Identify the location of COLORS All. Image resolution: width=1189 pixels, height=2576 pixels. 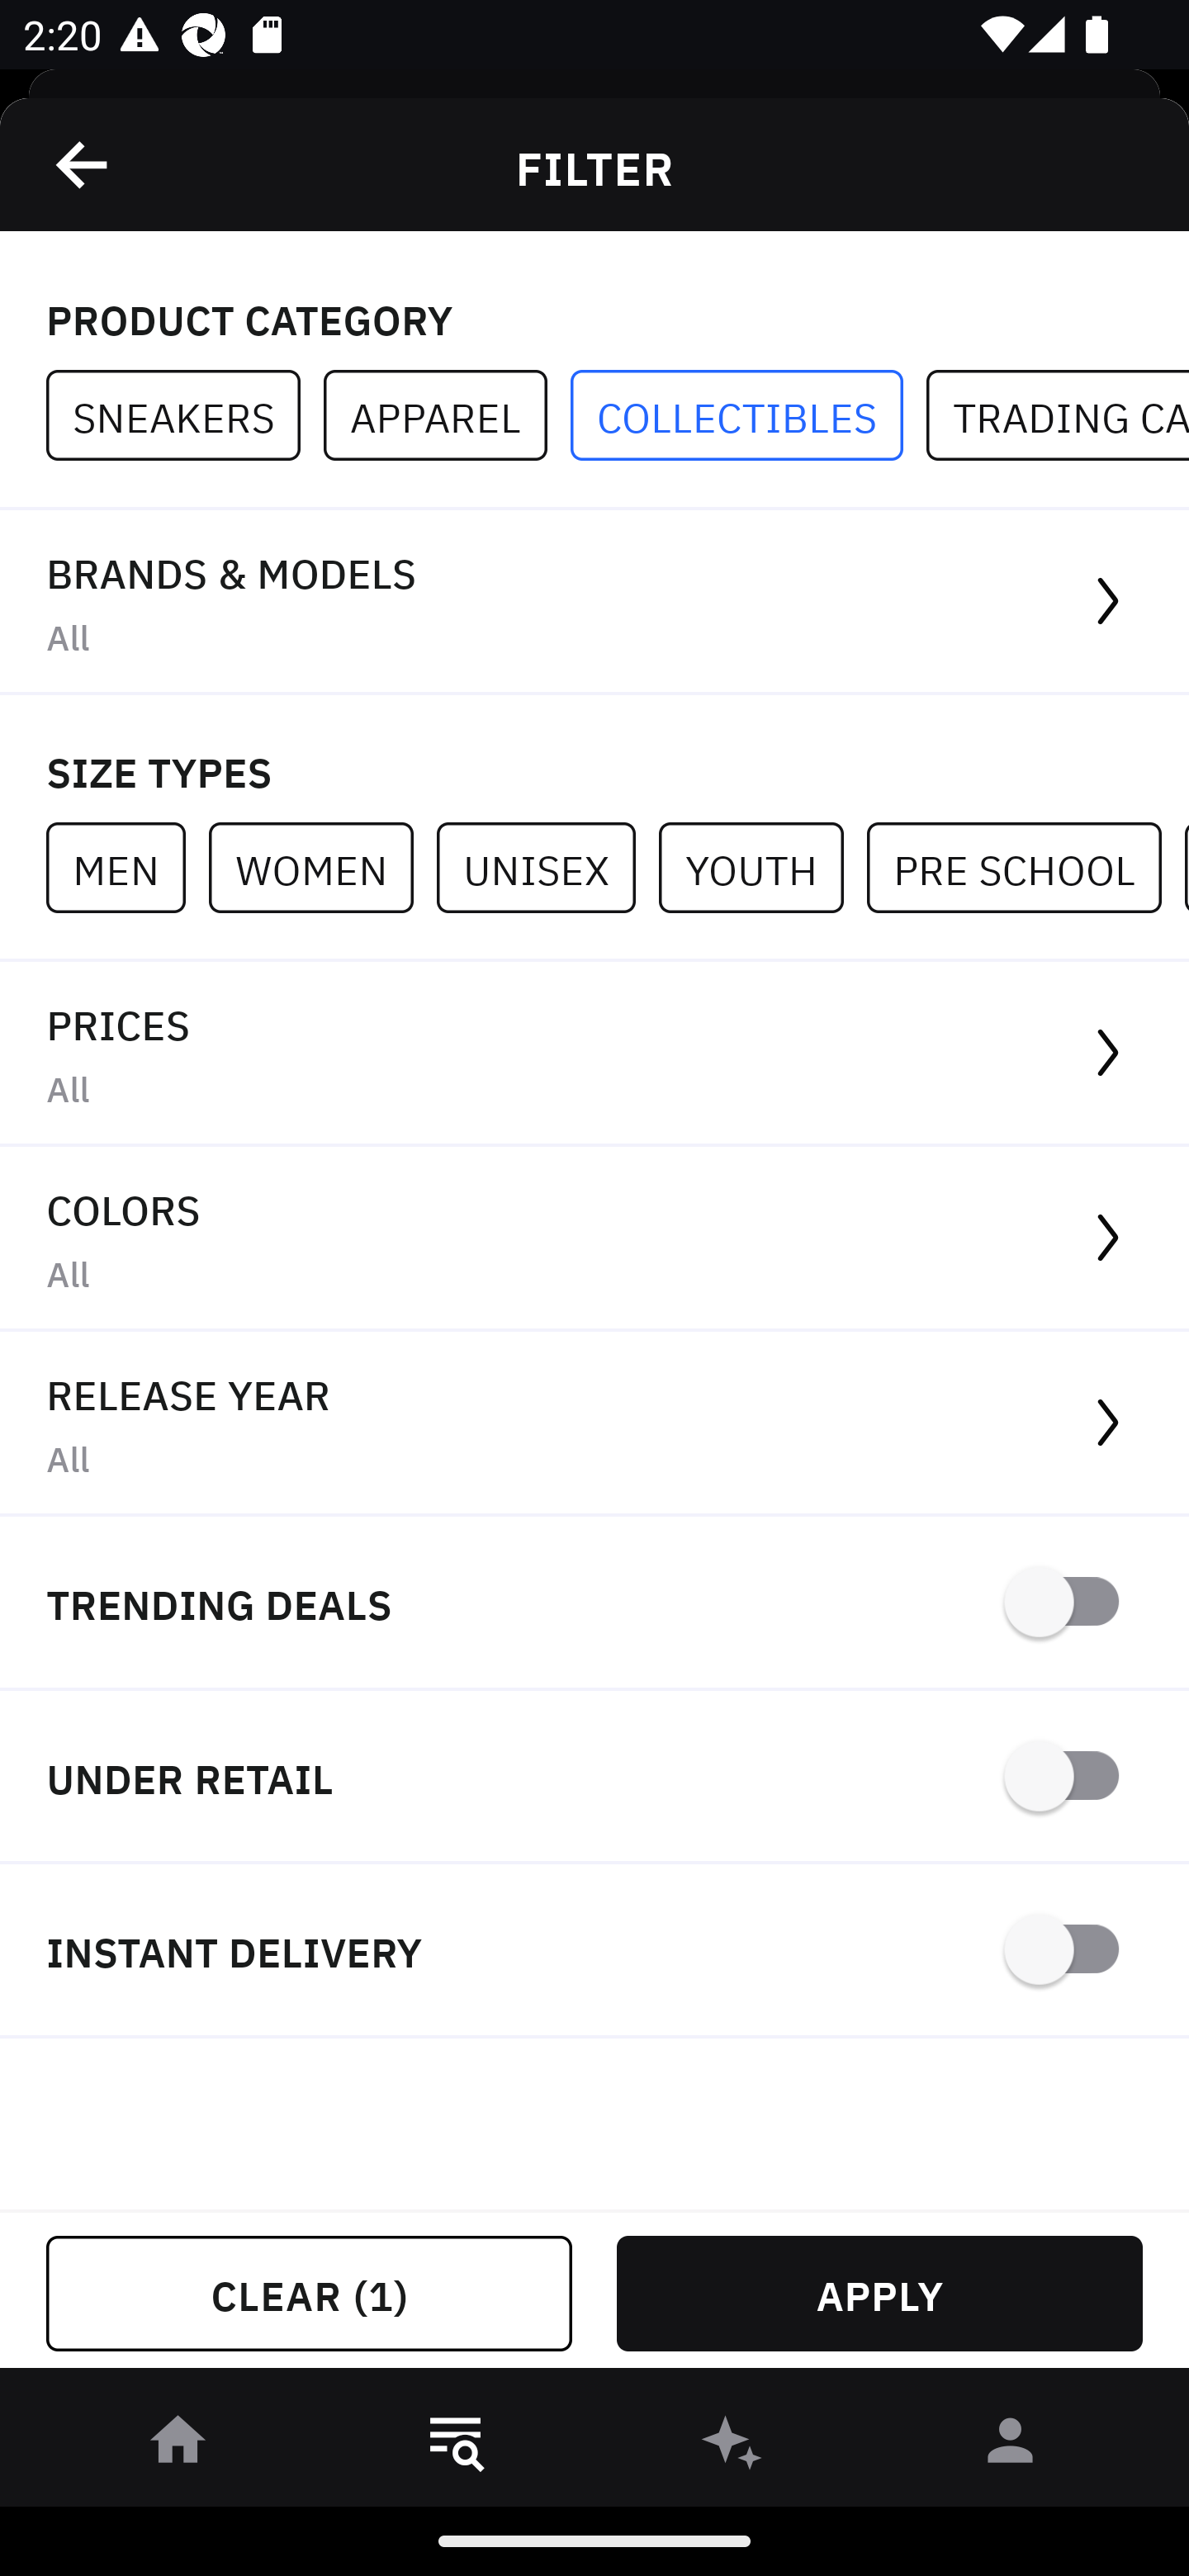
(594, 1238).